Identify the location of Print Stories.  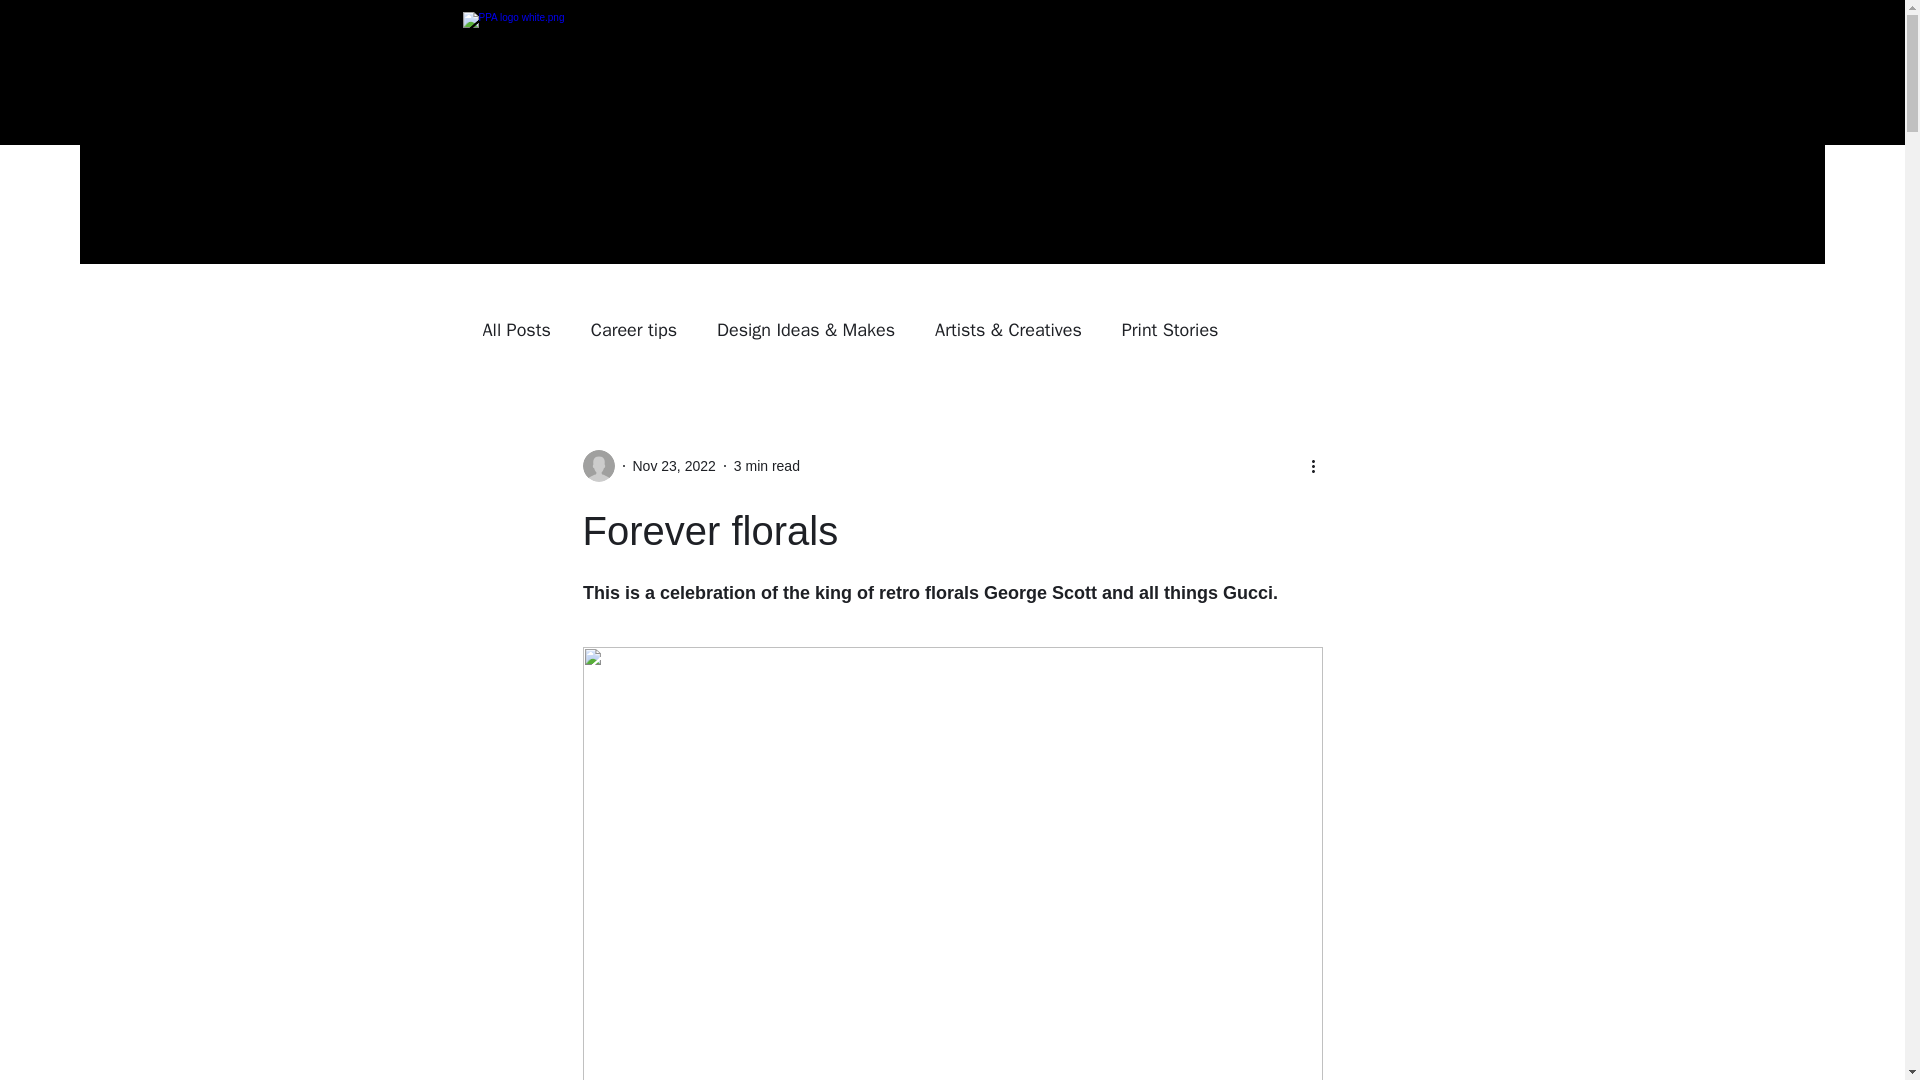
(1170, 330).